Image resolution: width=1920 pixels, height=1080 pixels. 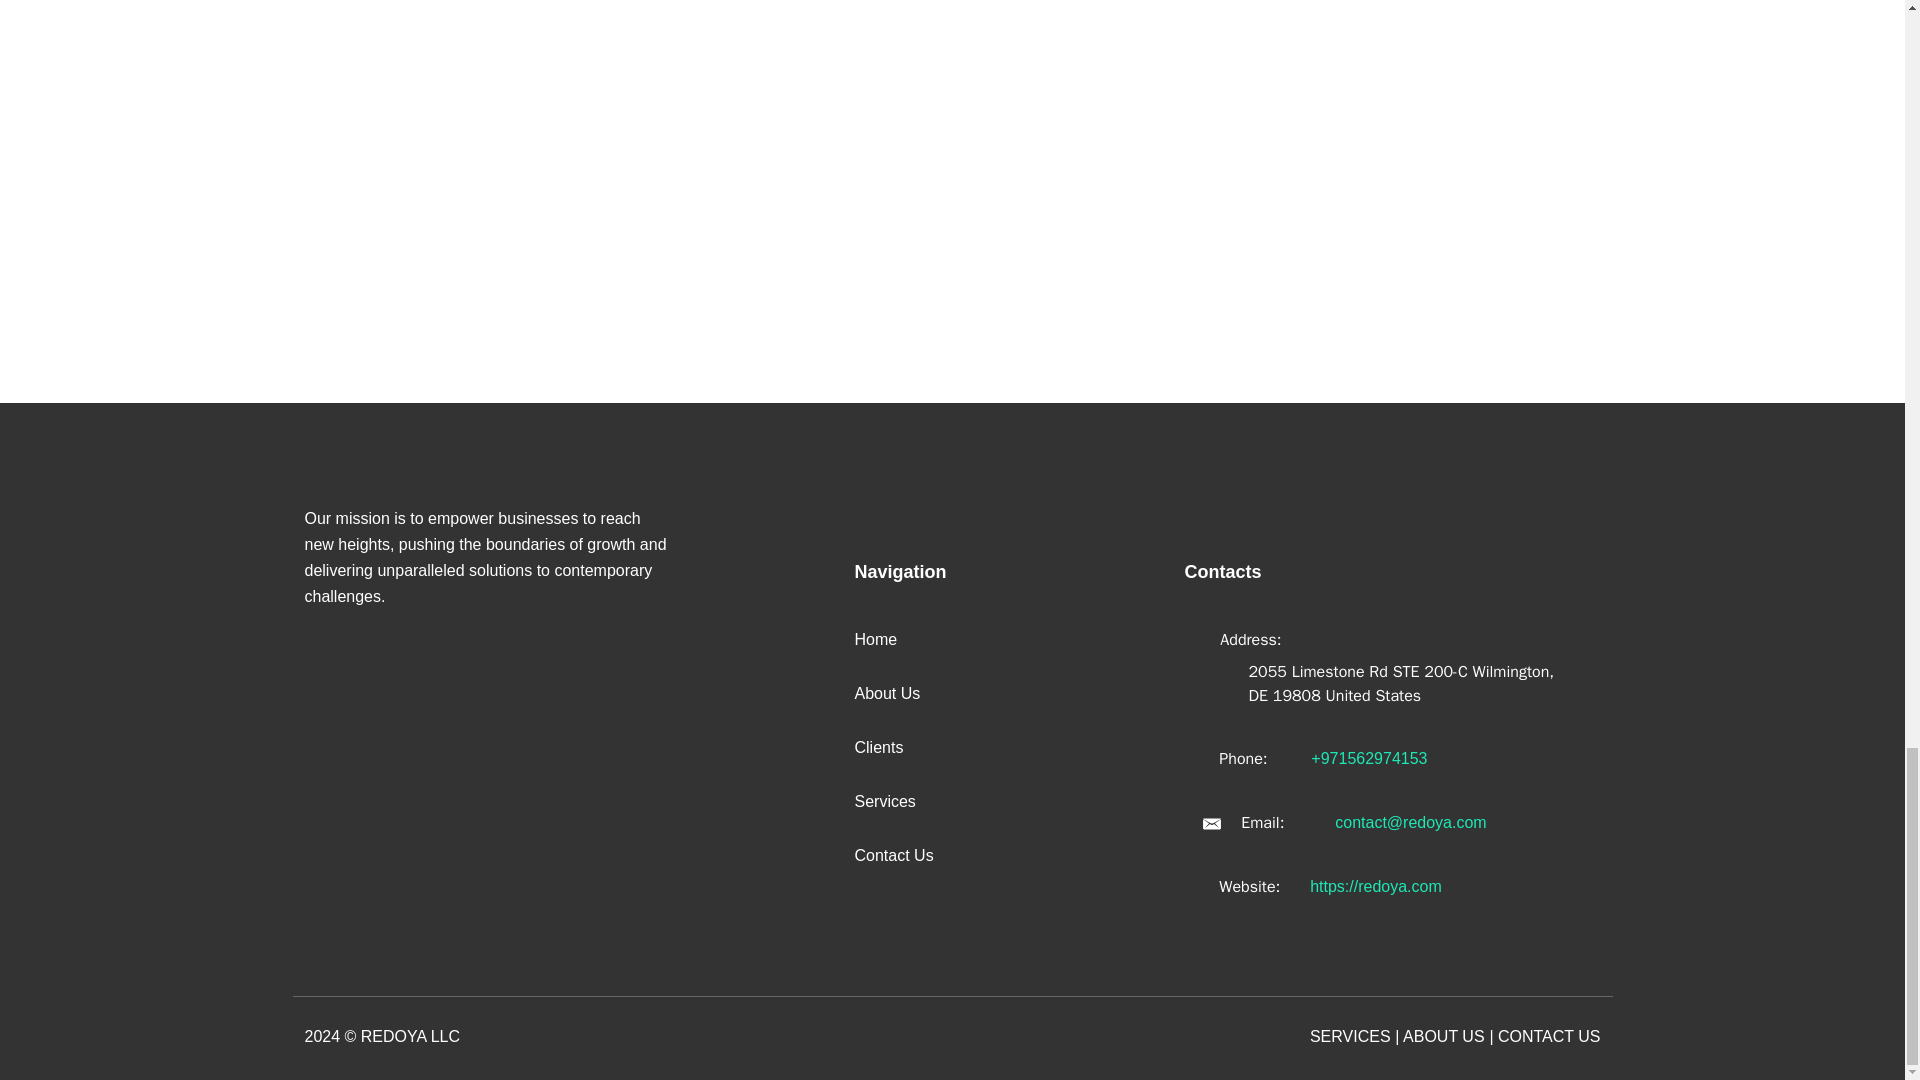 What do you see at coordinates (1350, 1036) in the screenshot?
I see `SERVICES` at bounding box center [1350, 1036].